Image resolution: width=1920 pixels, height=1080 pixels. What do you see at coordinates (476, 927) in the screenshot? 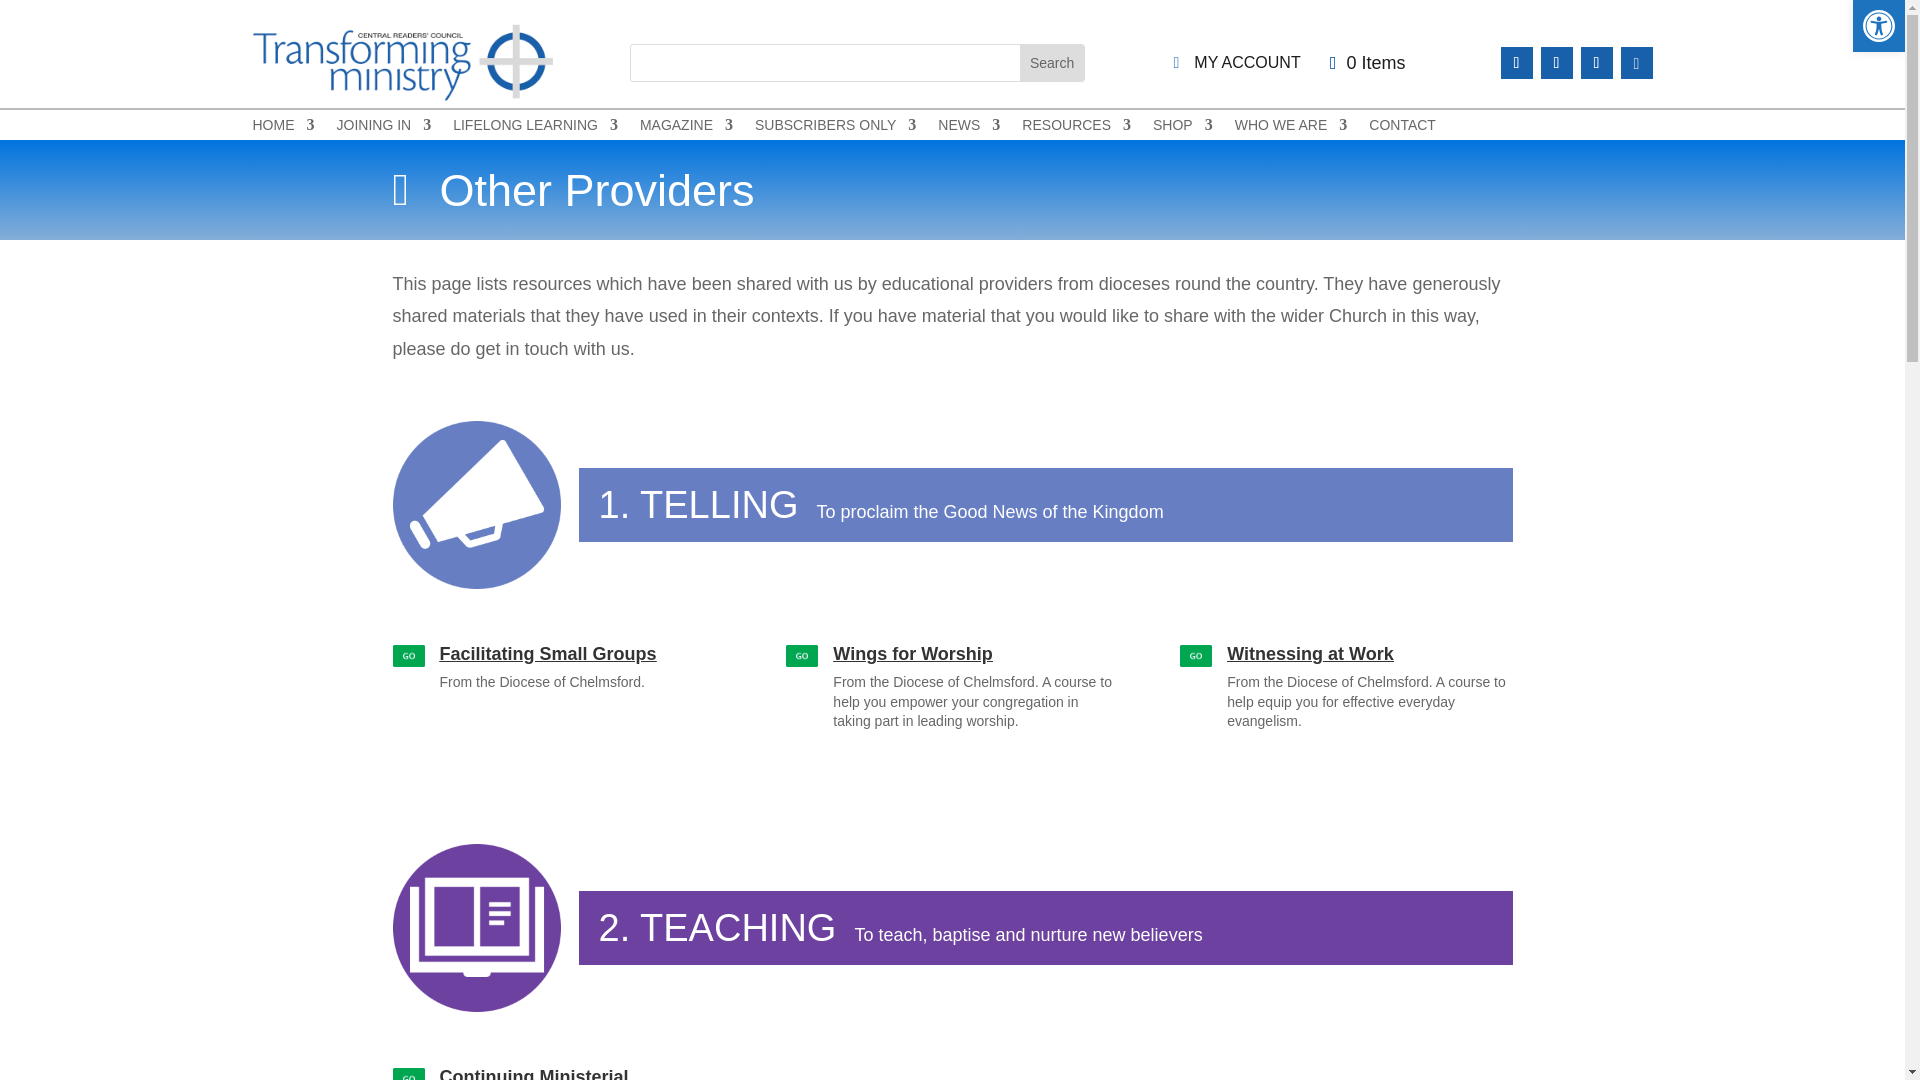
I see `teaching` at bounding box center [476, 927].